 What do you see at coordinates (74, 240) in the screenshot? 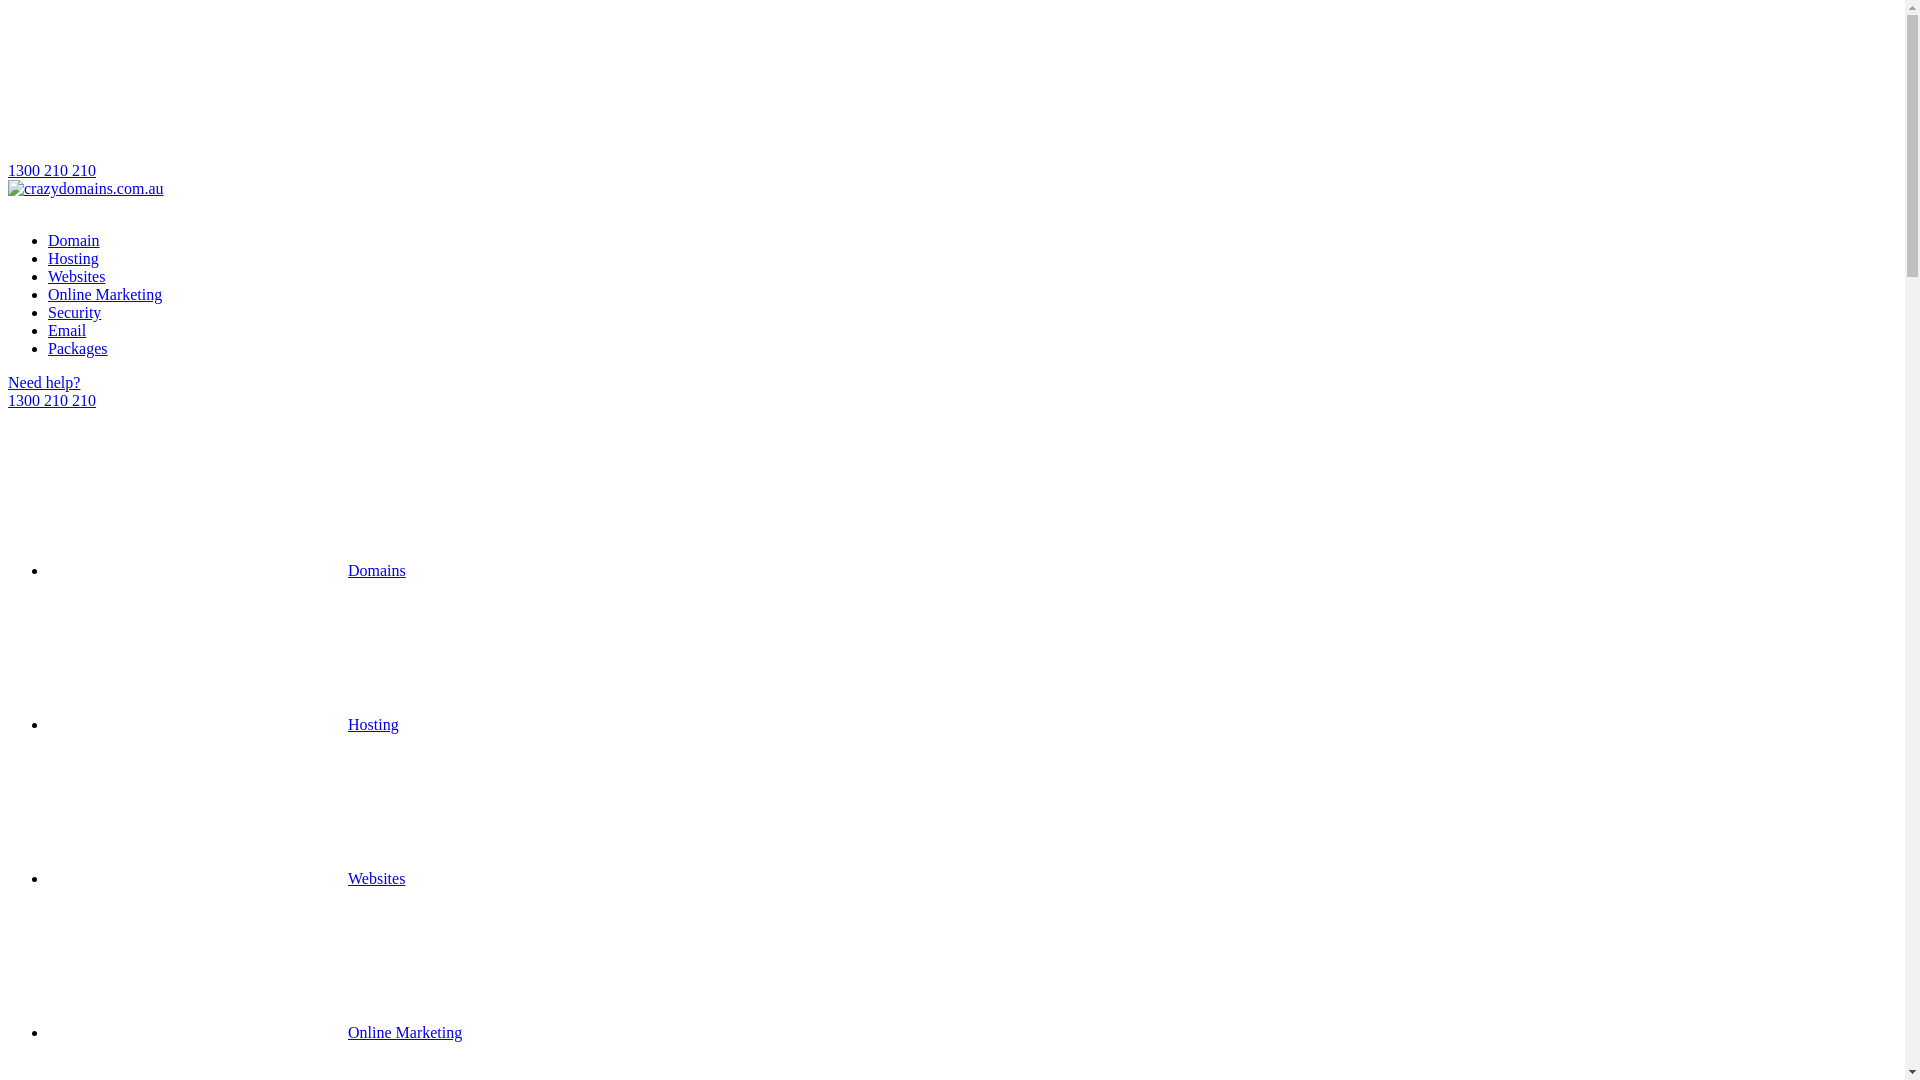
I see `Domain` at bounding box center [74, 240].